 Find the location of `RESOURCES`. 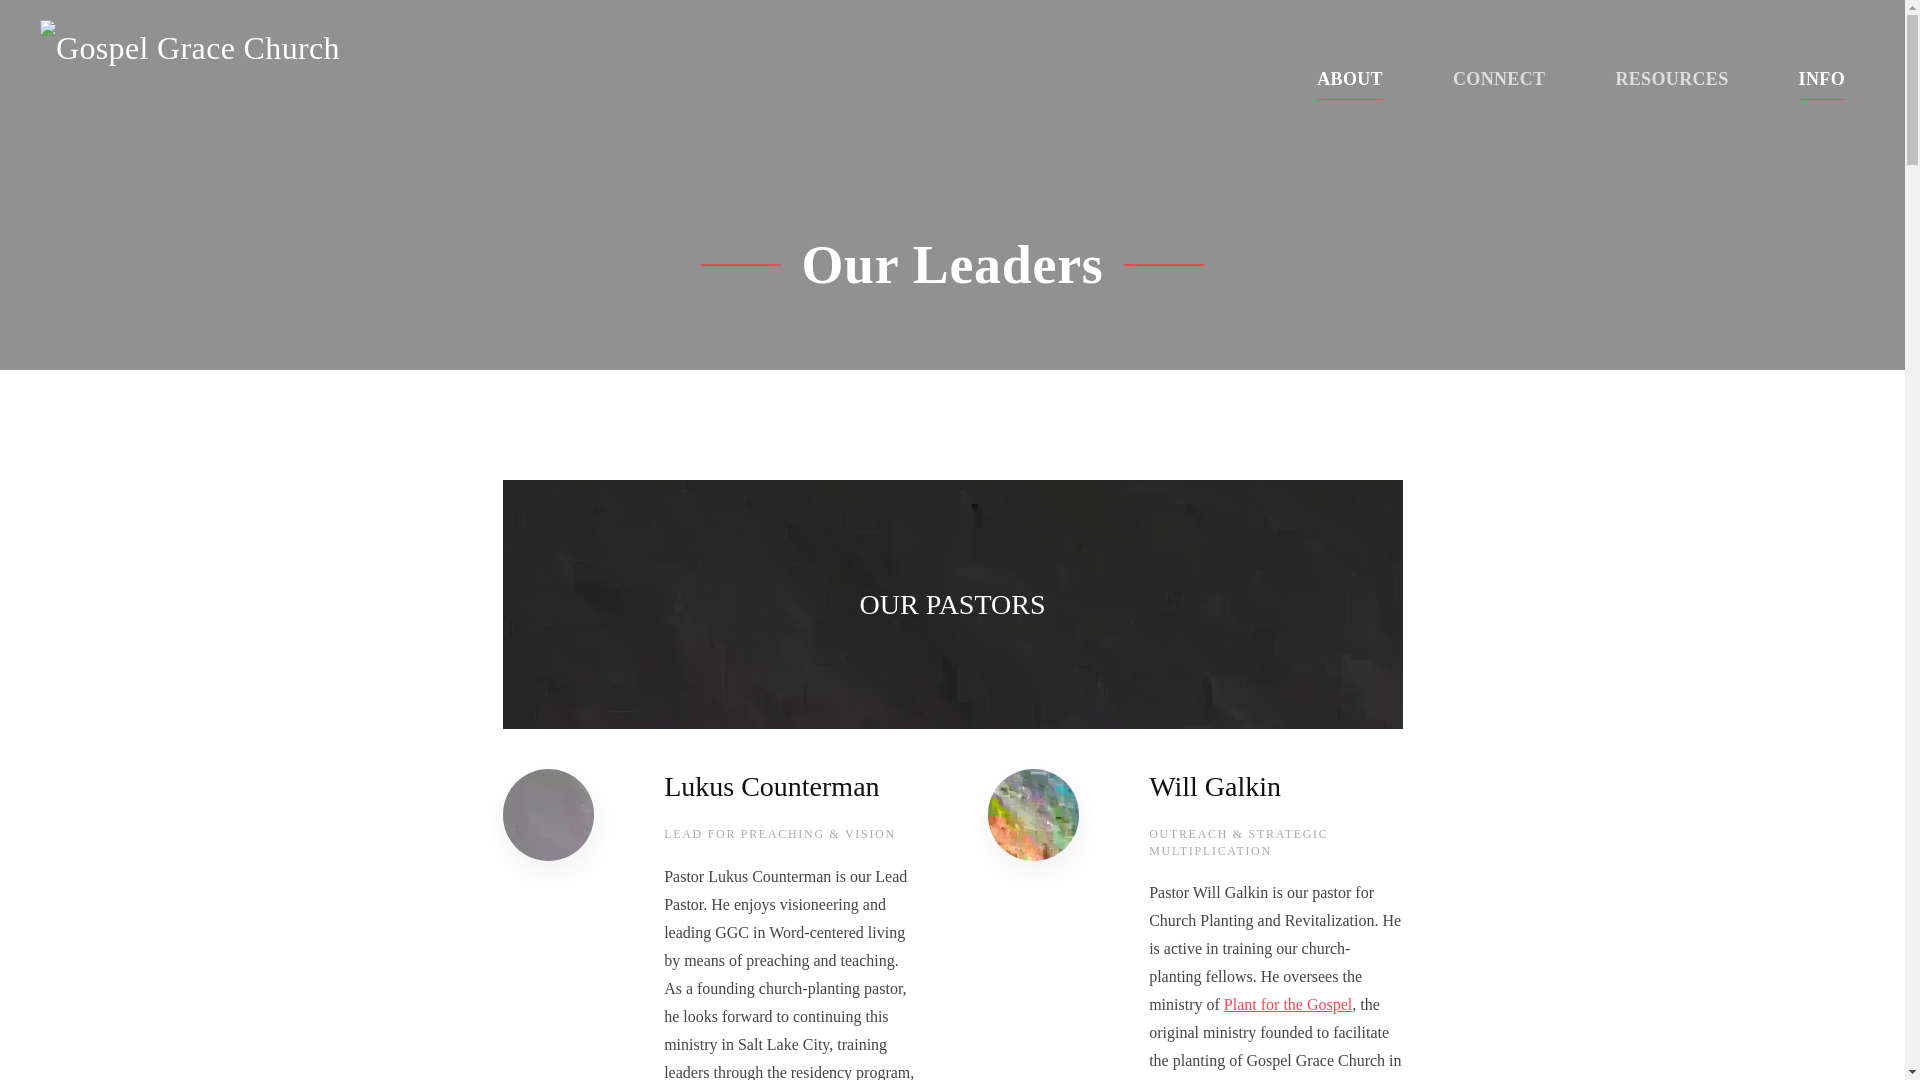

RESOURCES is located at coordinates (1671, 80).